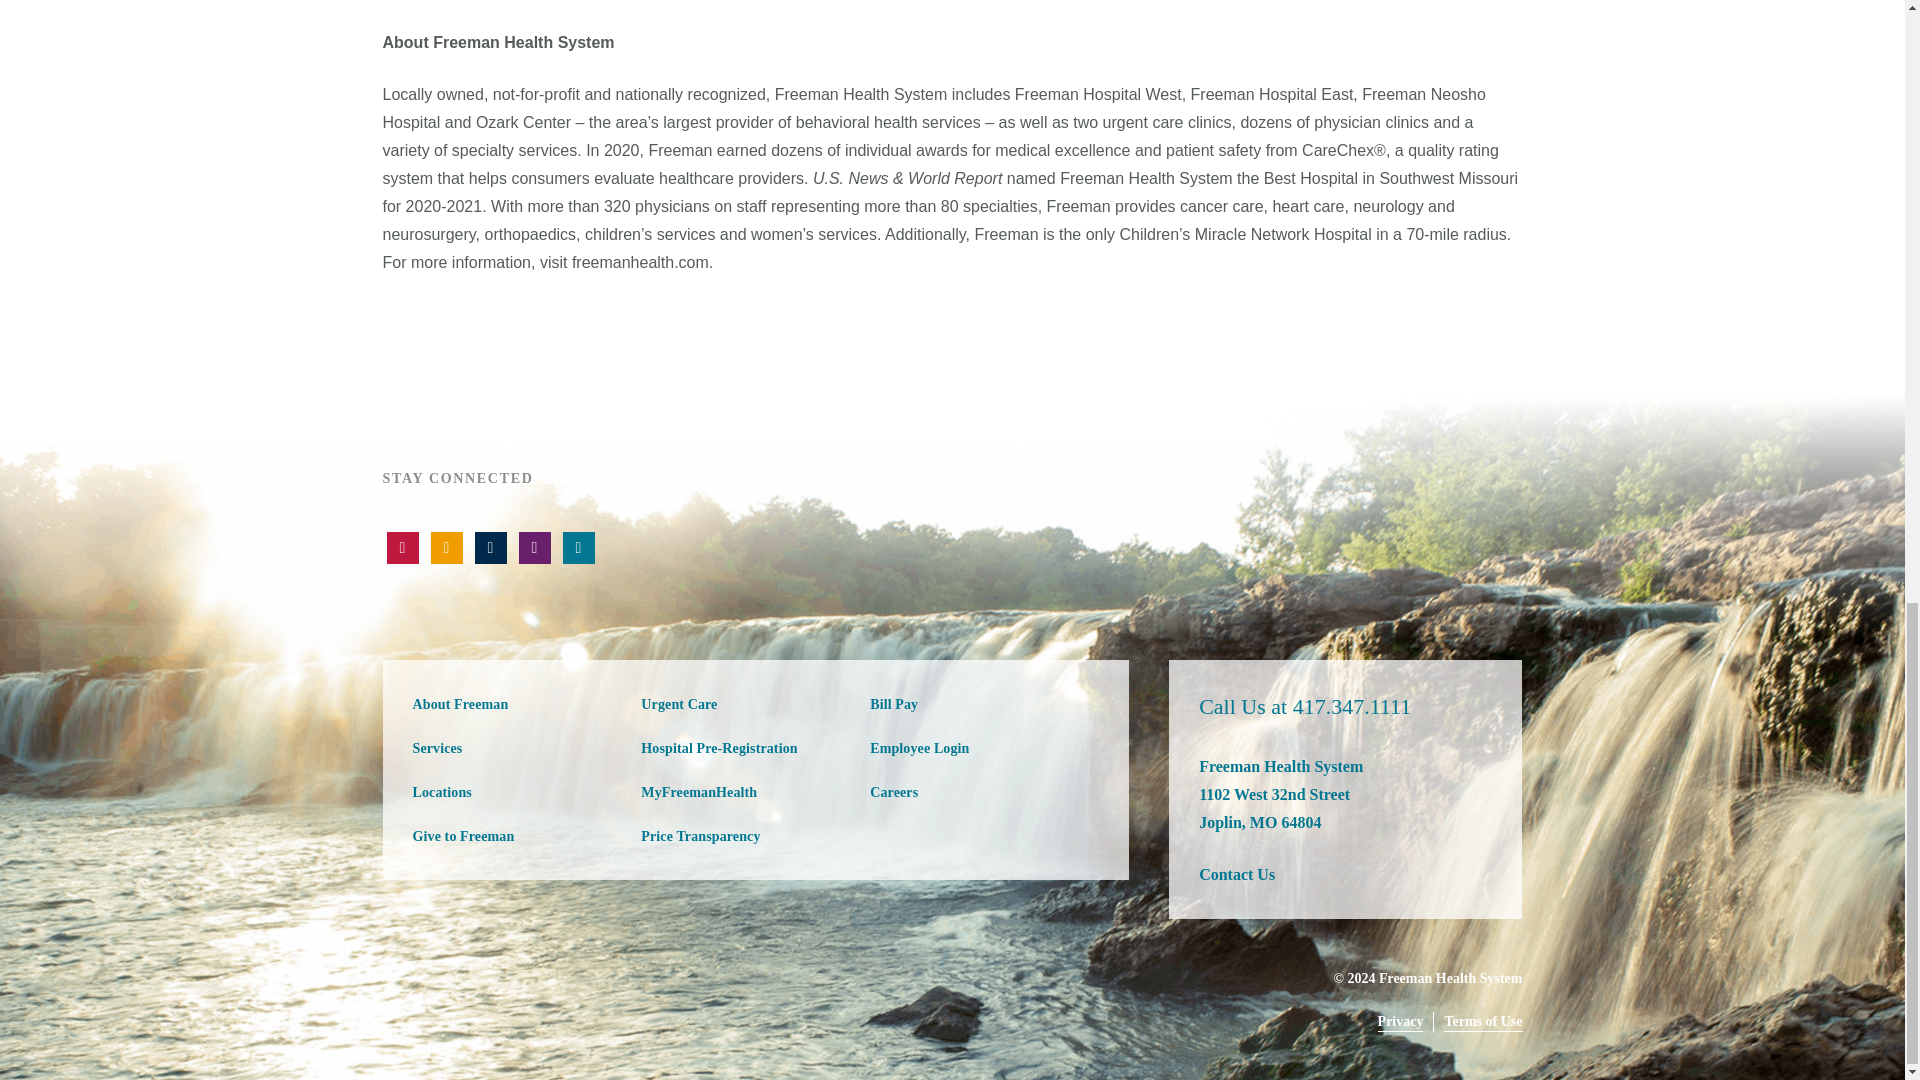 This screenshot has height=1080, width=1920. Describe the element at coordinates (402, 548) in the screenshot. I see `Youtube` at that location.